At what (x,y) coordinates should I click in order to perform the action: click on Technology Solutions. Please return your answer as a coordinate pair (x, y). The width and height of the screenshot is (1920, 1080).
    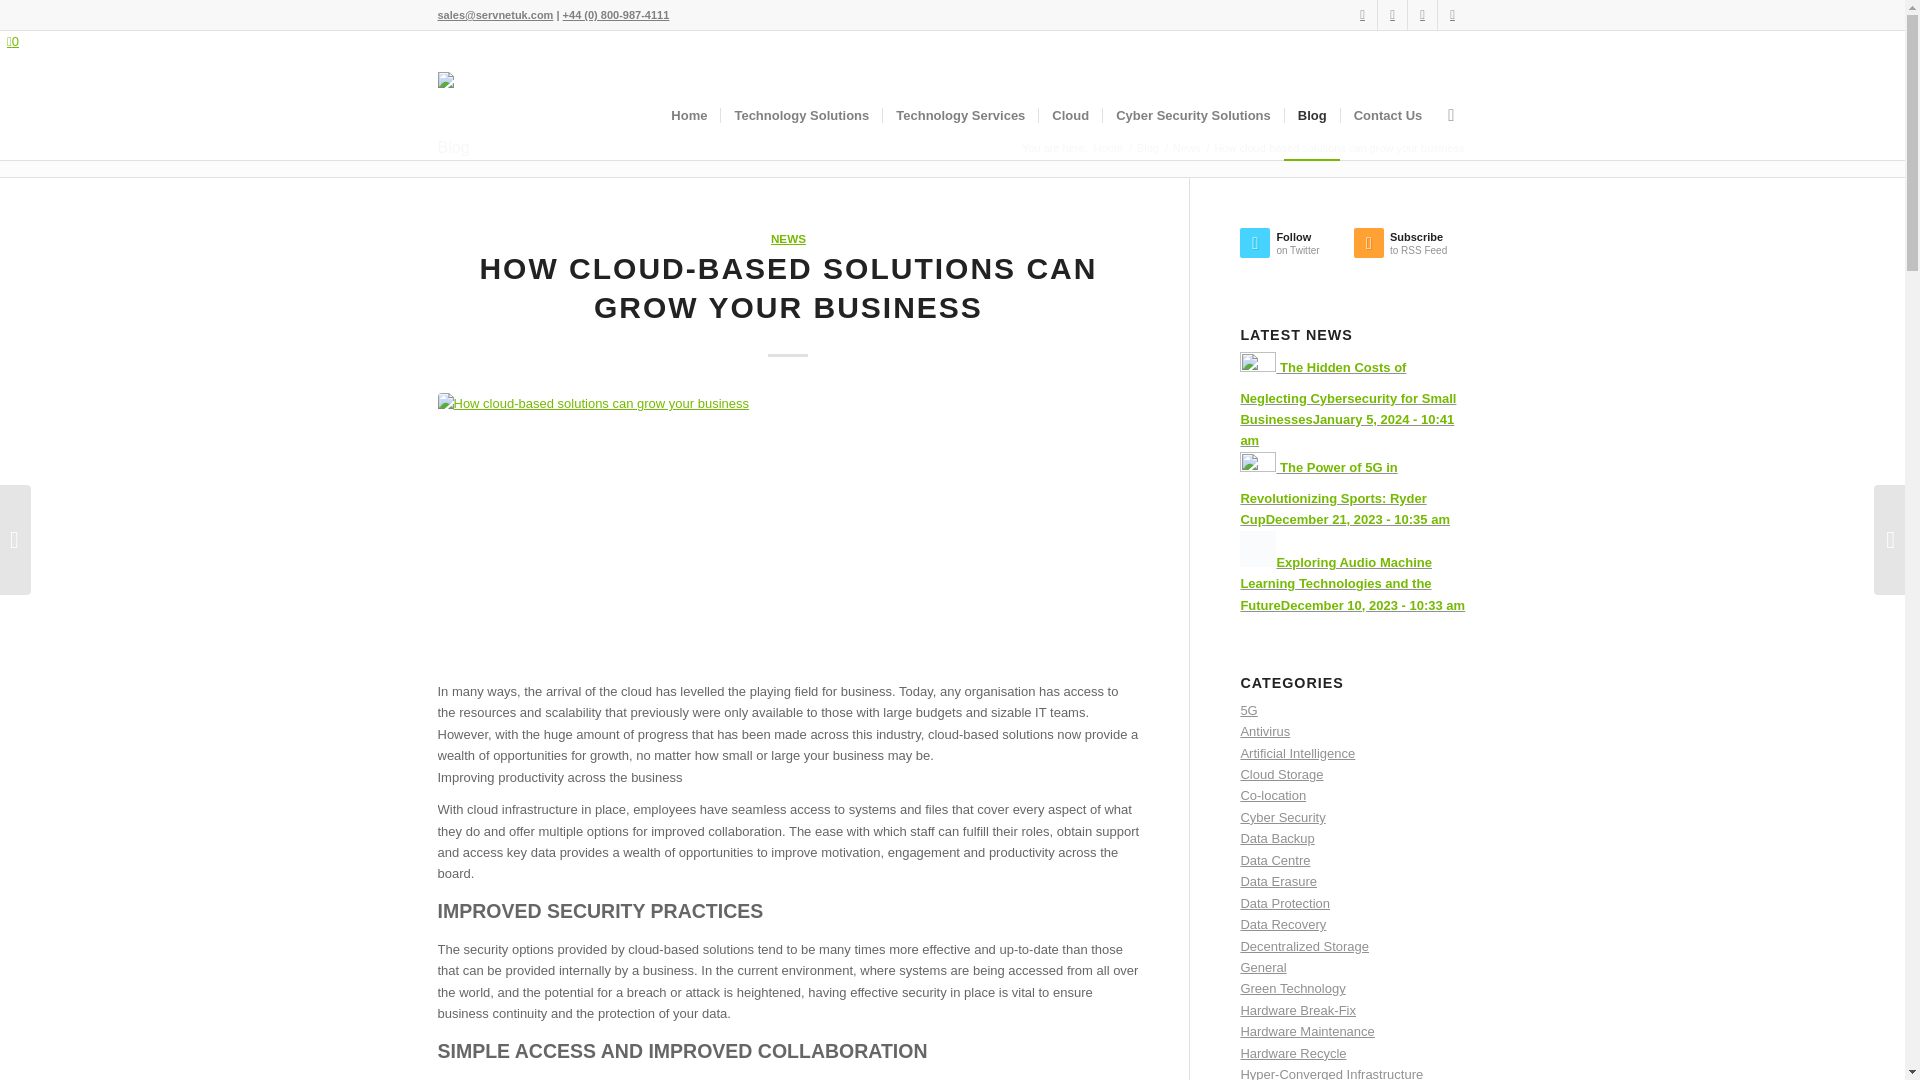
    Looking at the image, I should click on (800, 116).